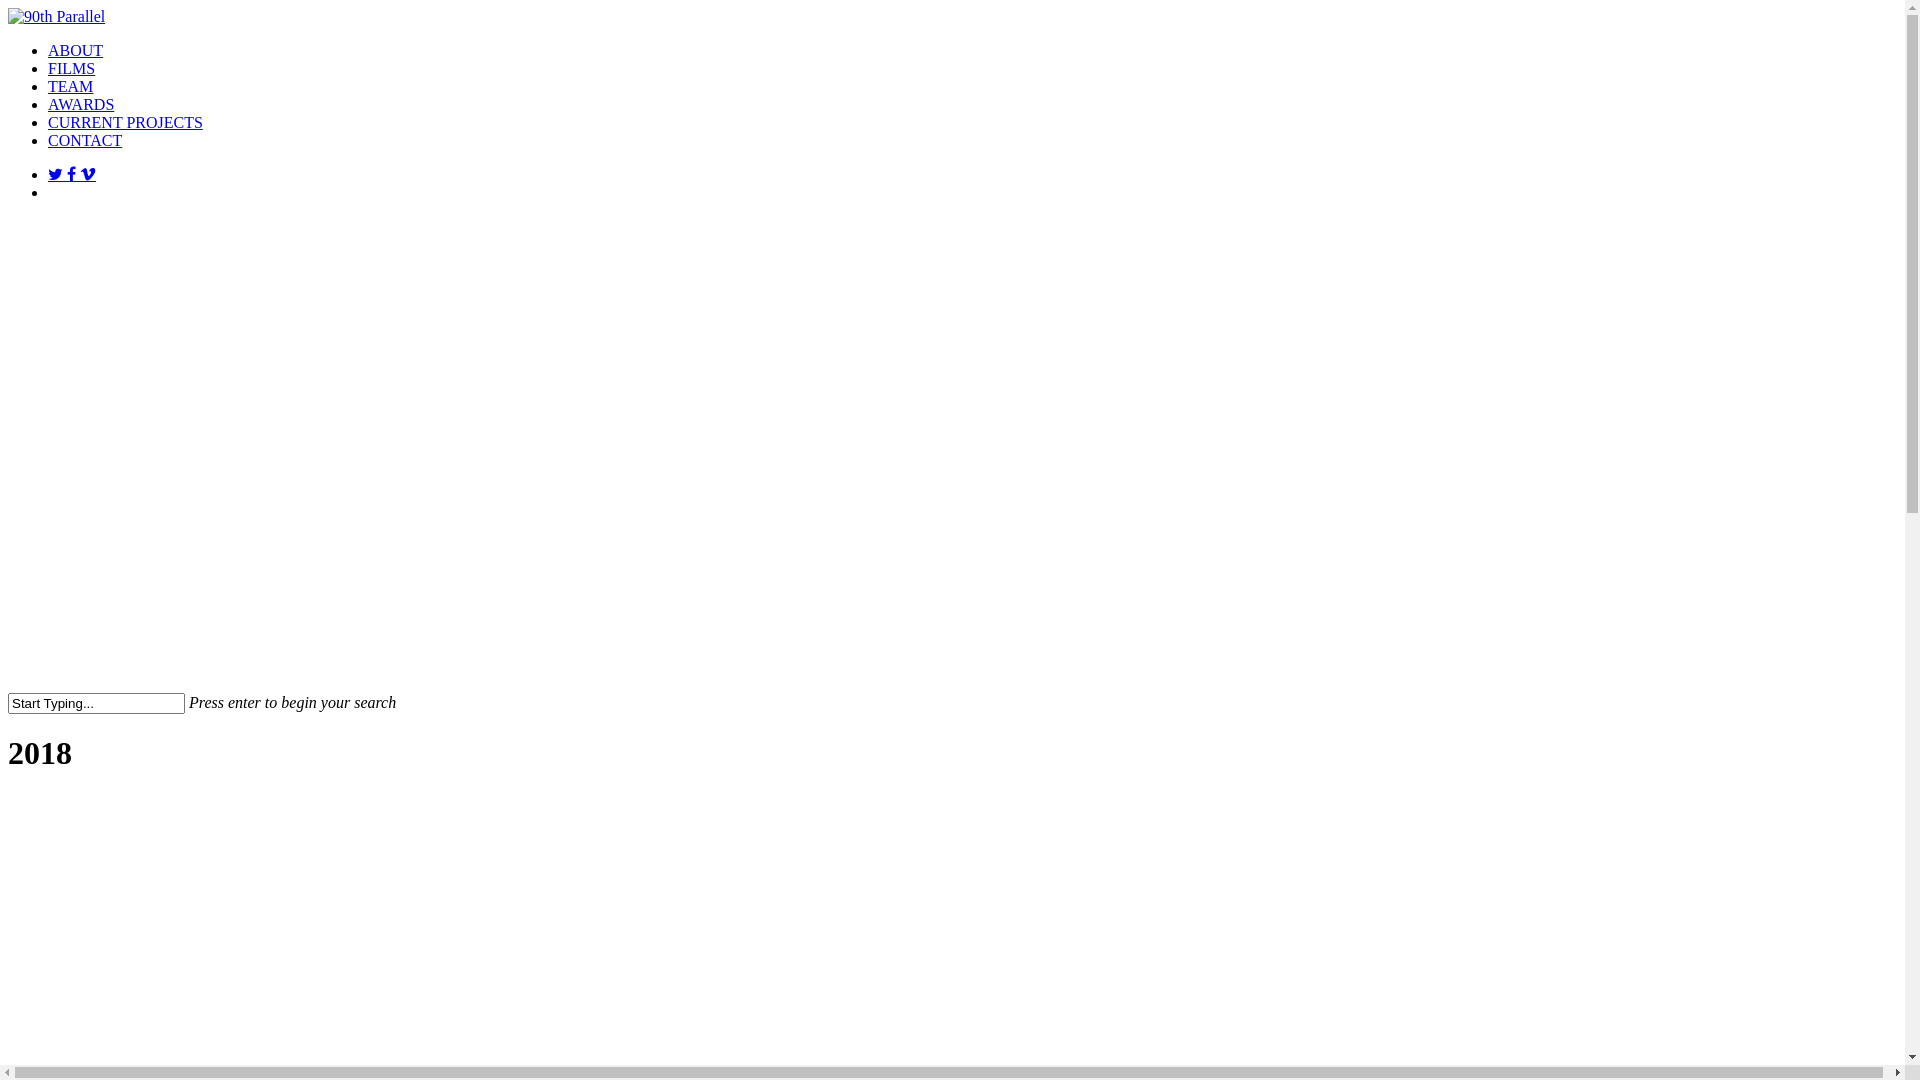 The image size is (1920, 1080). I want to click on Skip to main content, so click(8, 8).